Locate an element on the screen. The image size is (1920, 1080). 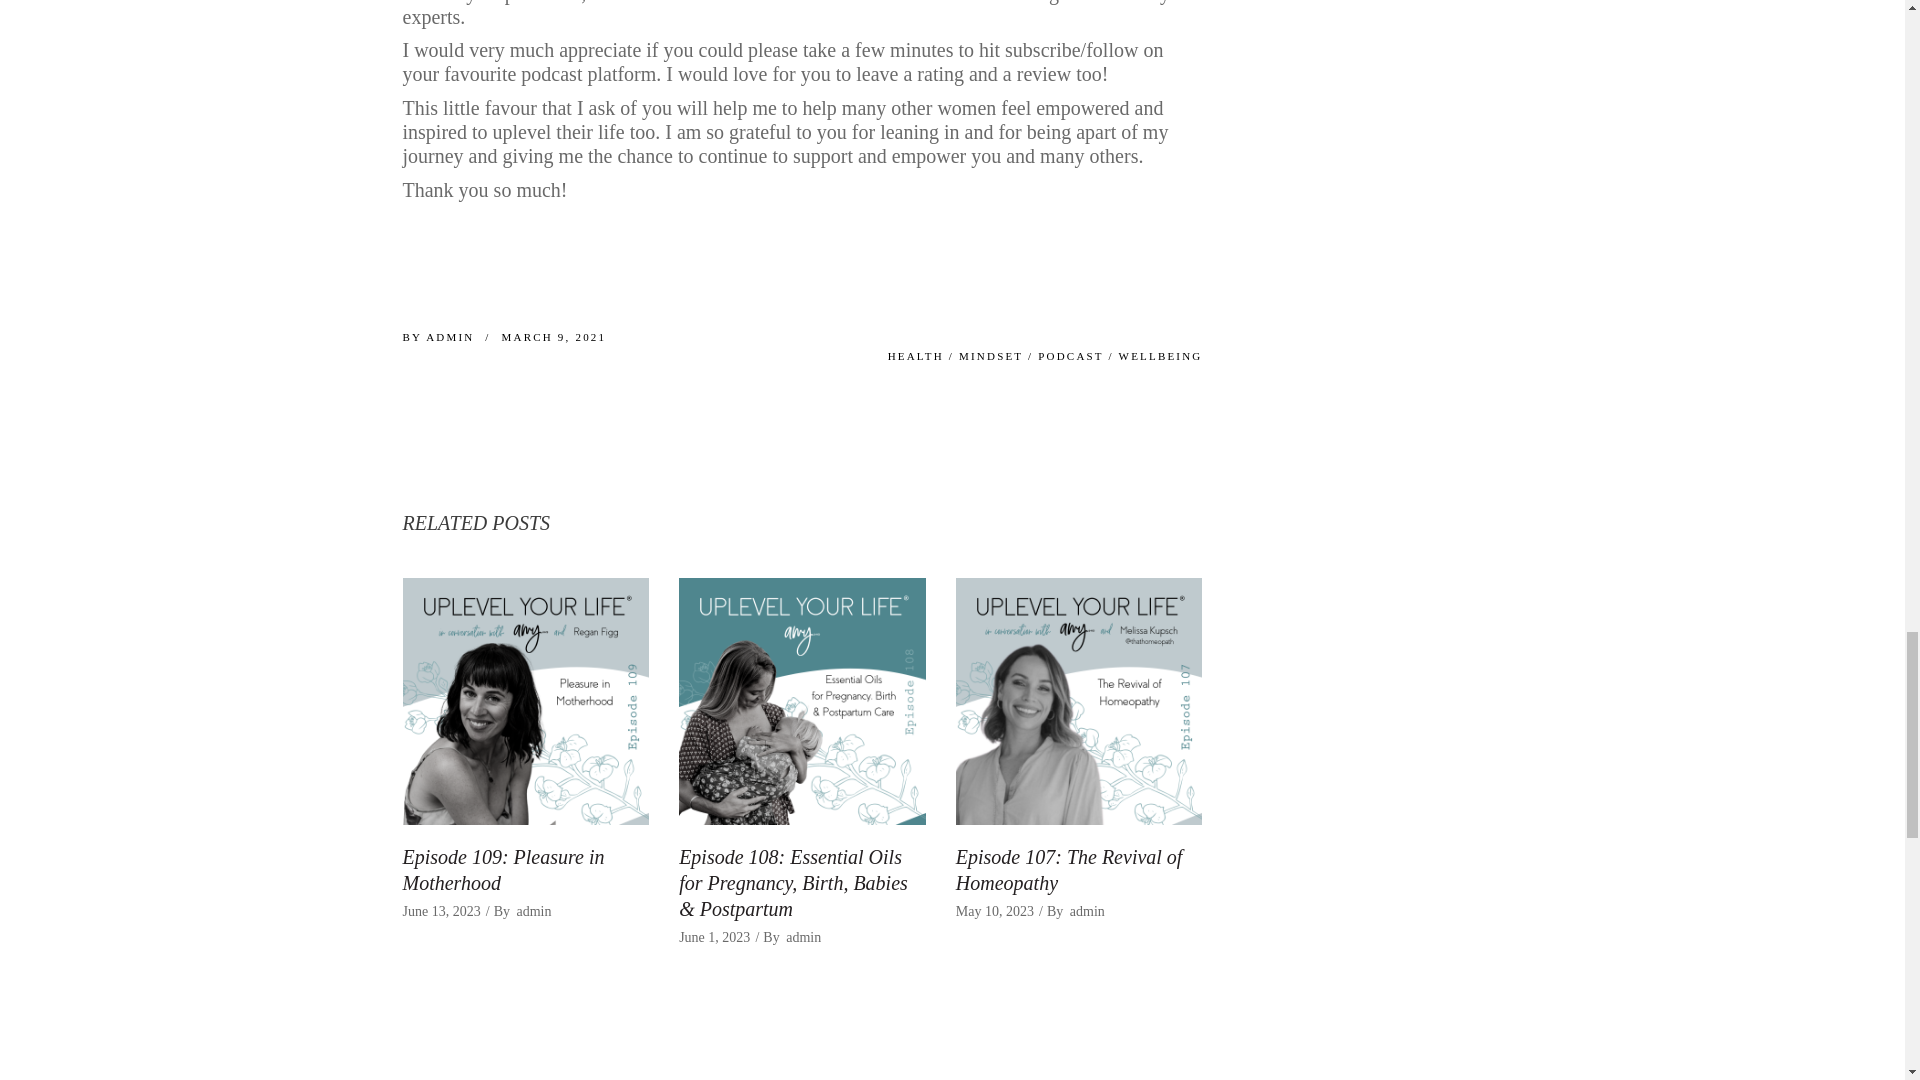
Episode 109: Pleasure in Motherhood is located at coordinates (502, 870).